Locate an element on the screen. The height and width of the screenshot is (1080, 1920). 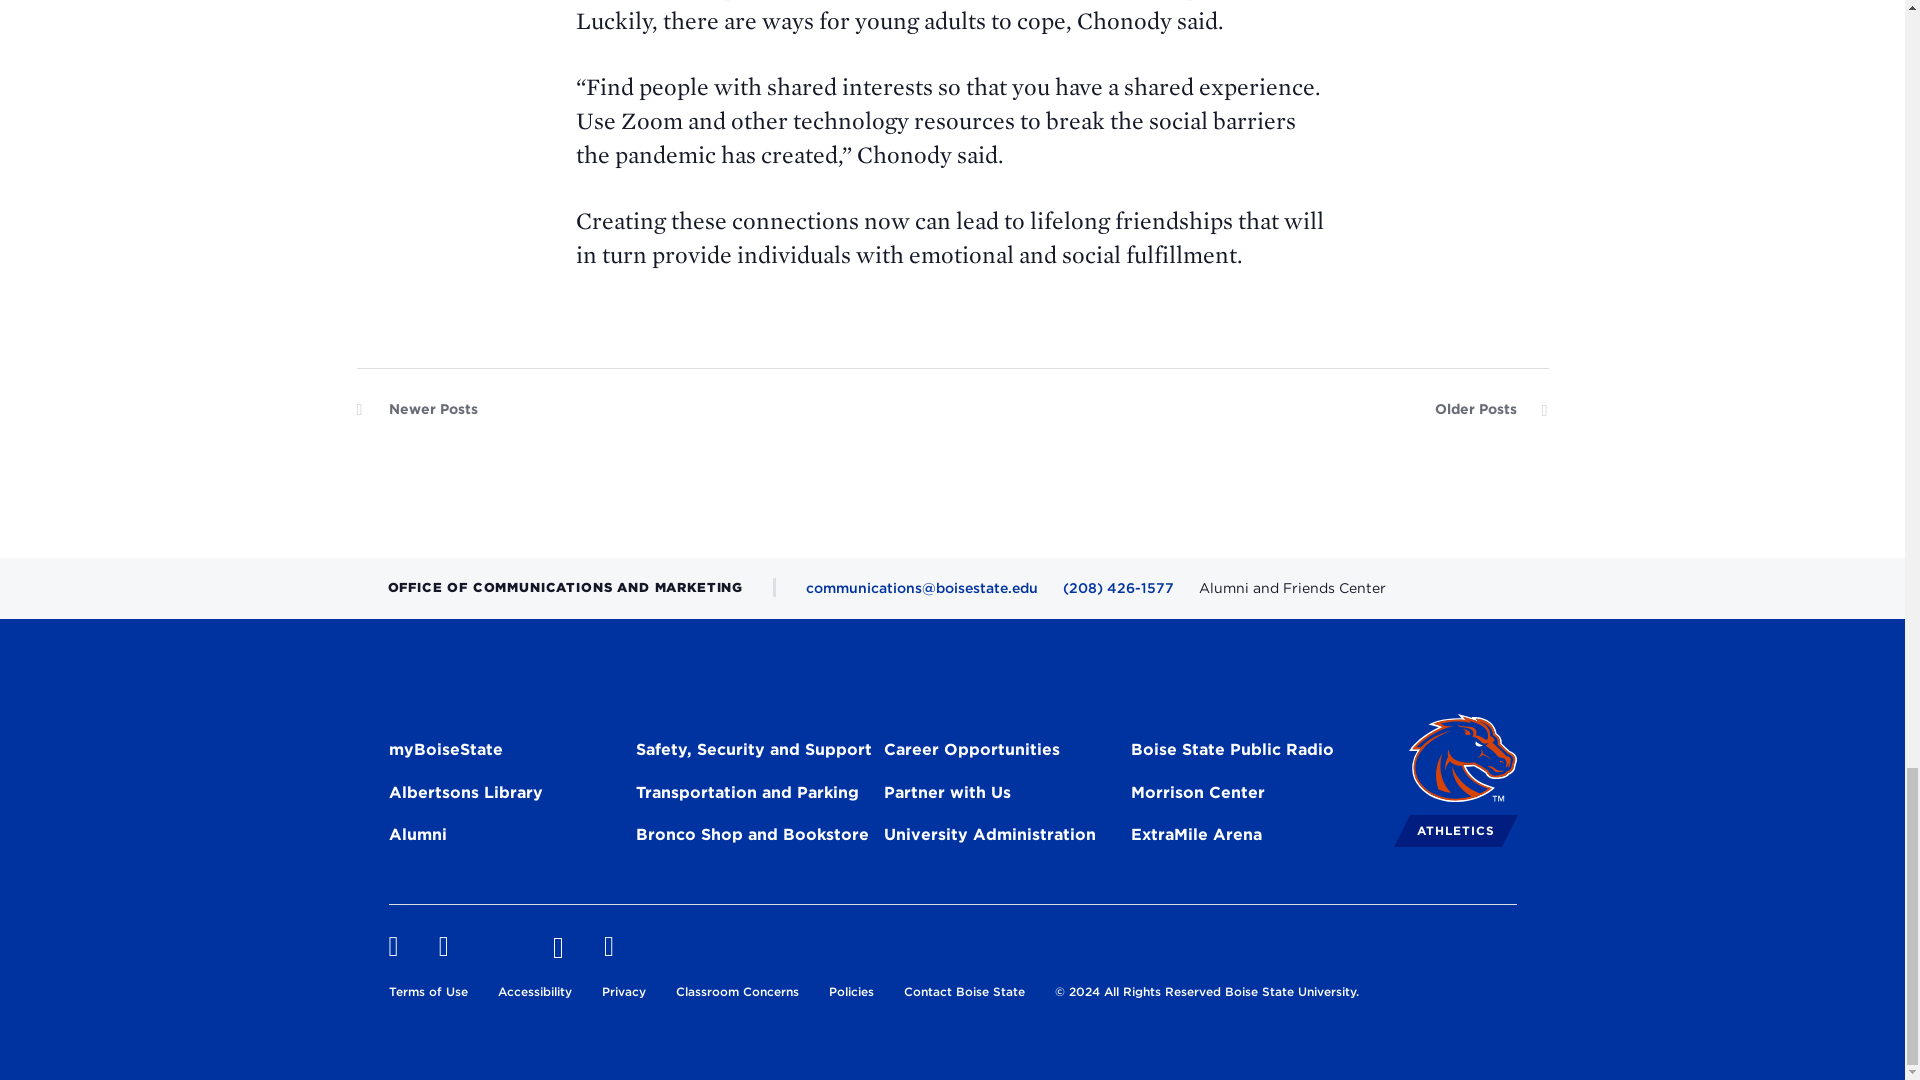
Career Opportunities is located at coordinates (971, 752).